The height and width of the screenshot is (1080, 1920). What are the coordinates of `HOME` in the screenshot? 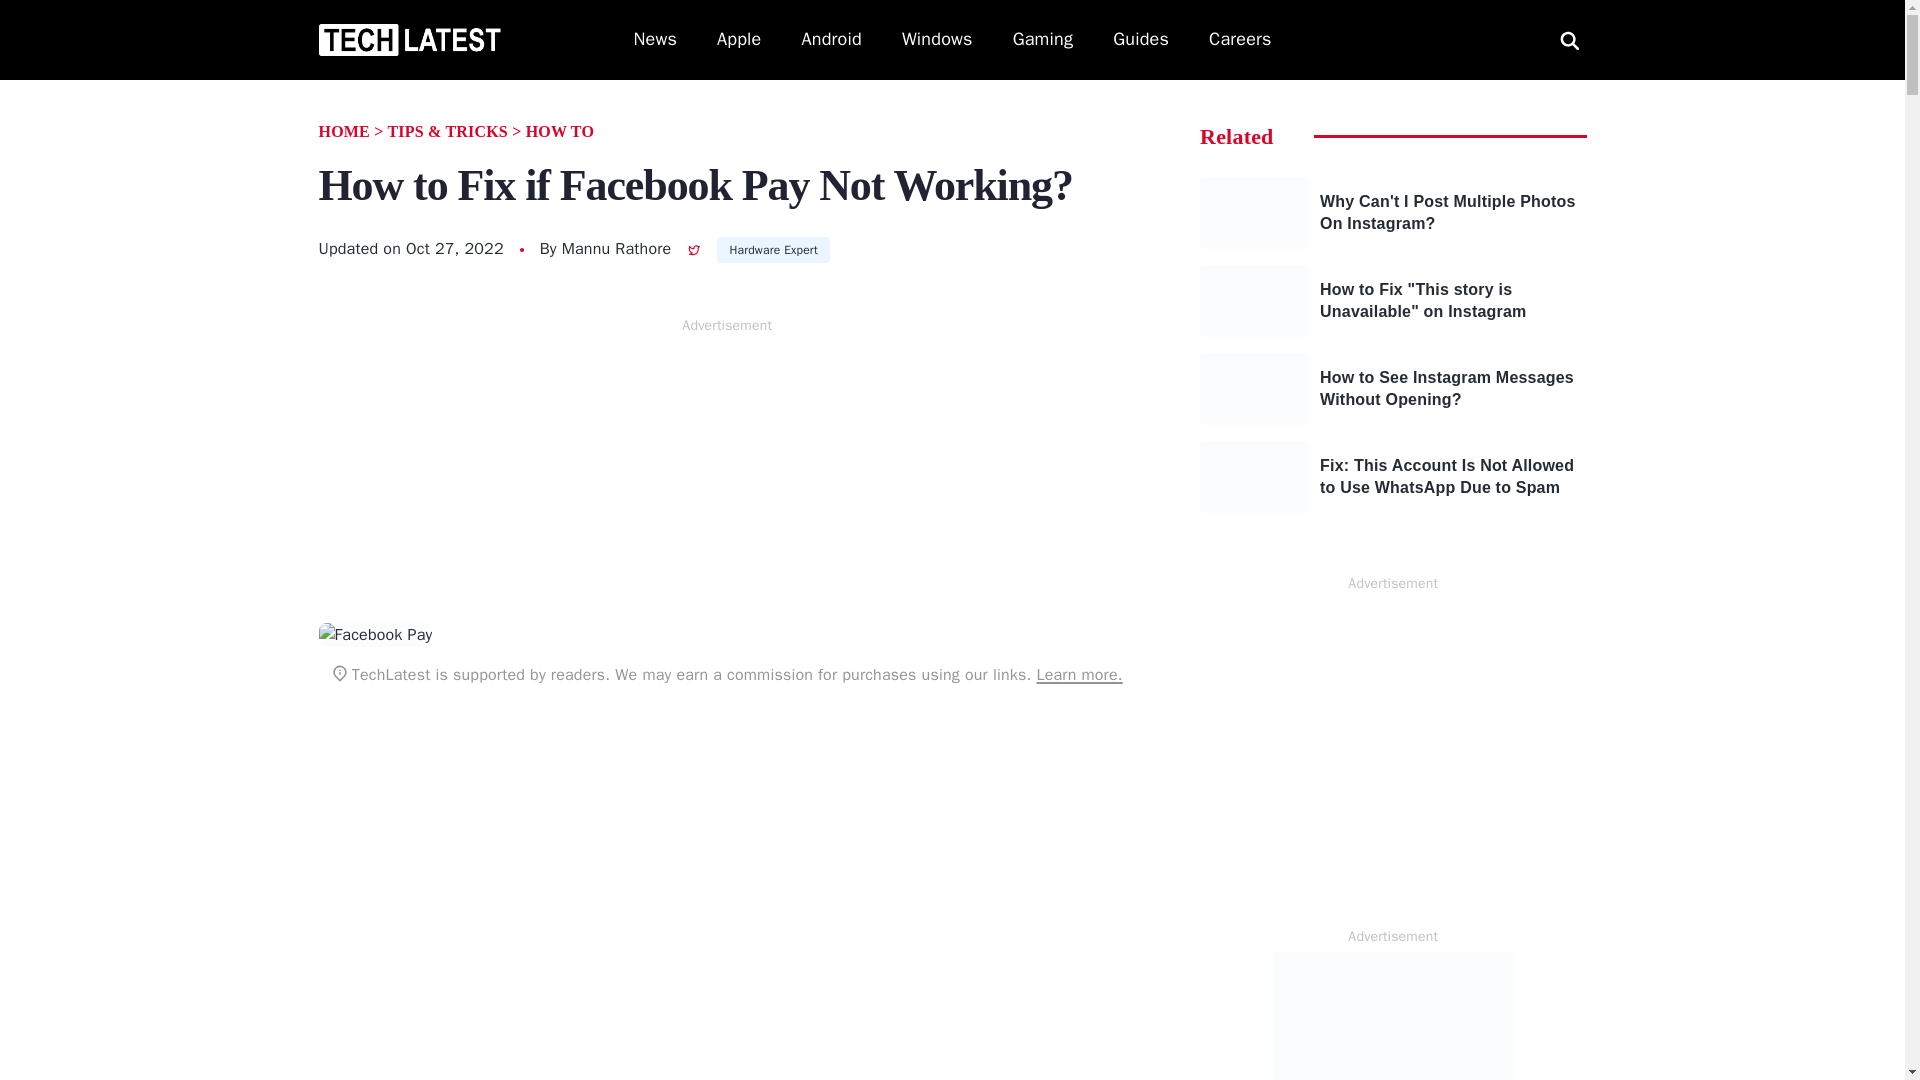 It's located at (343, 132).